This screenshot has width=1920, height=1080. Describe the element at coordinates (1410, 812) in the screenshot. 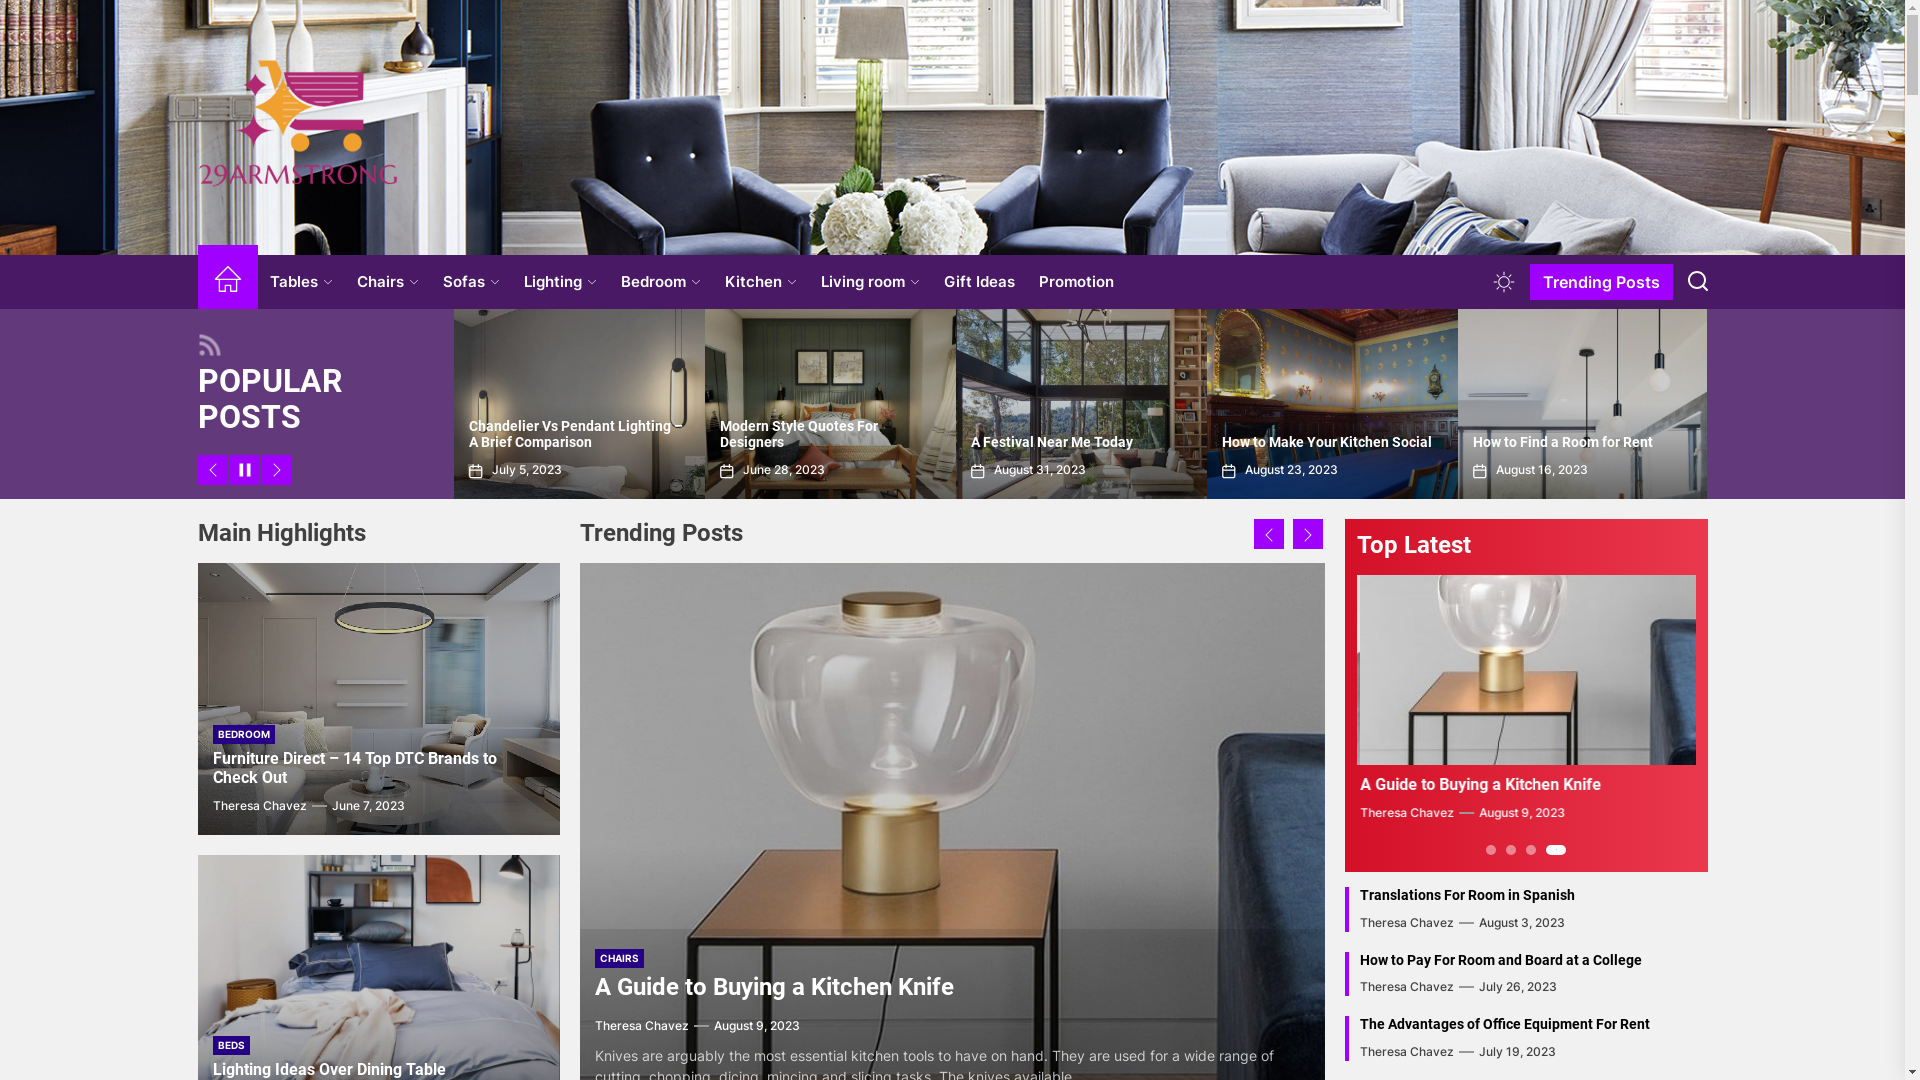

I see `Theresa Chavez` at that location.